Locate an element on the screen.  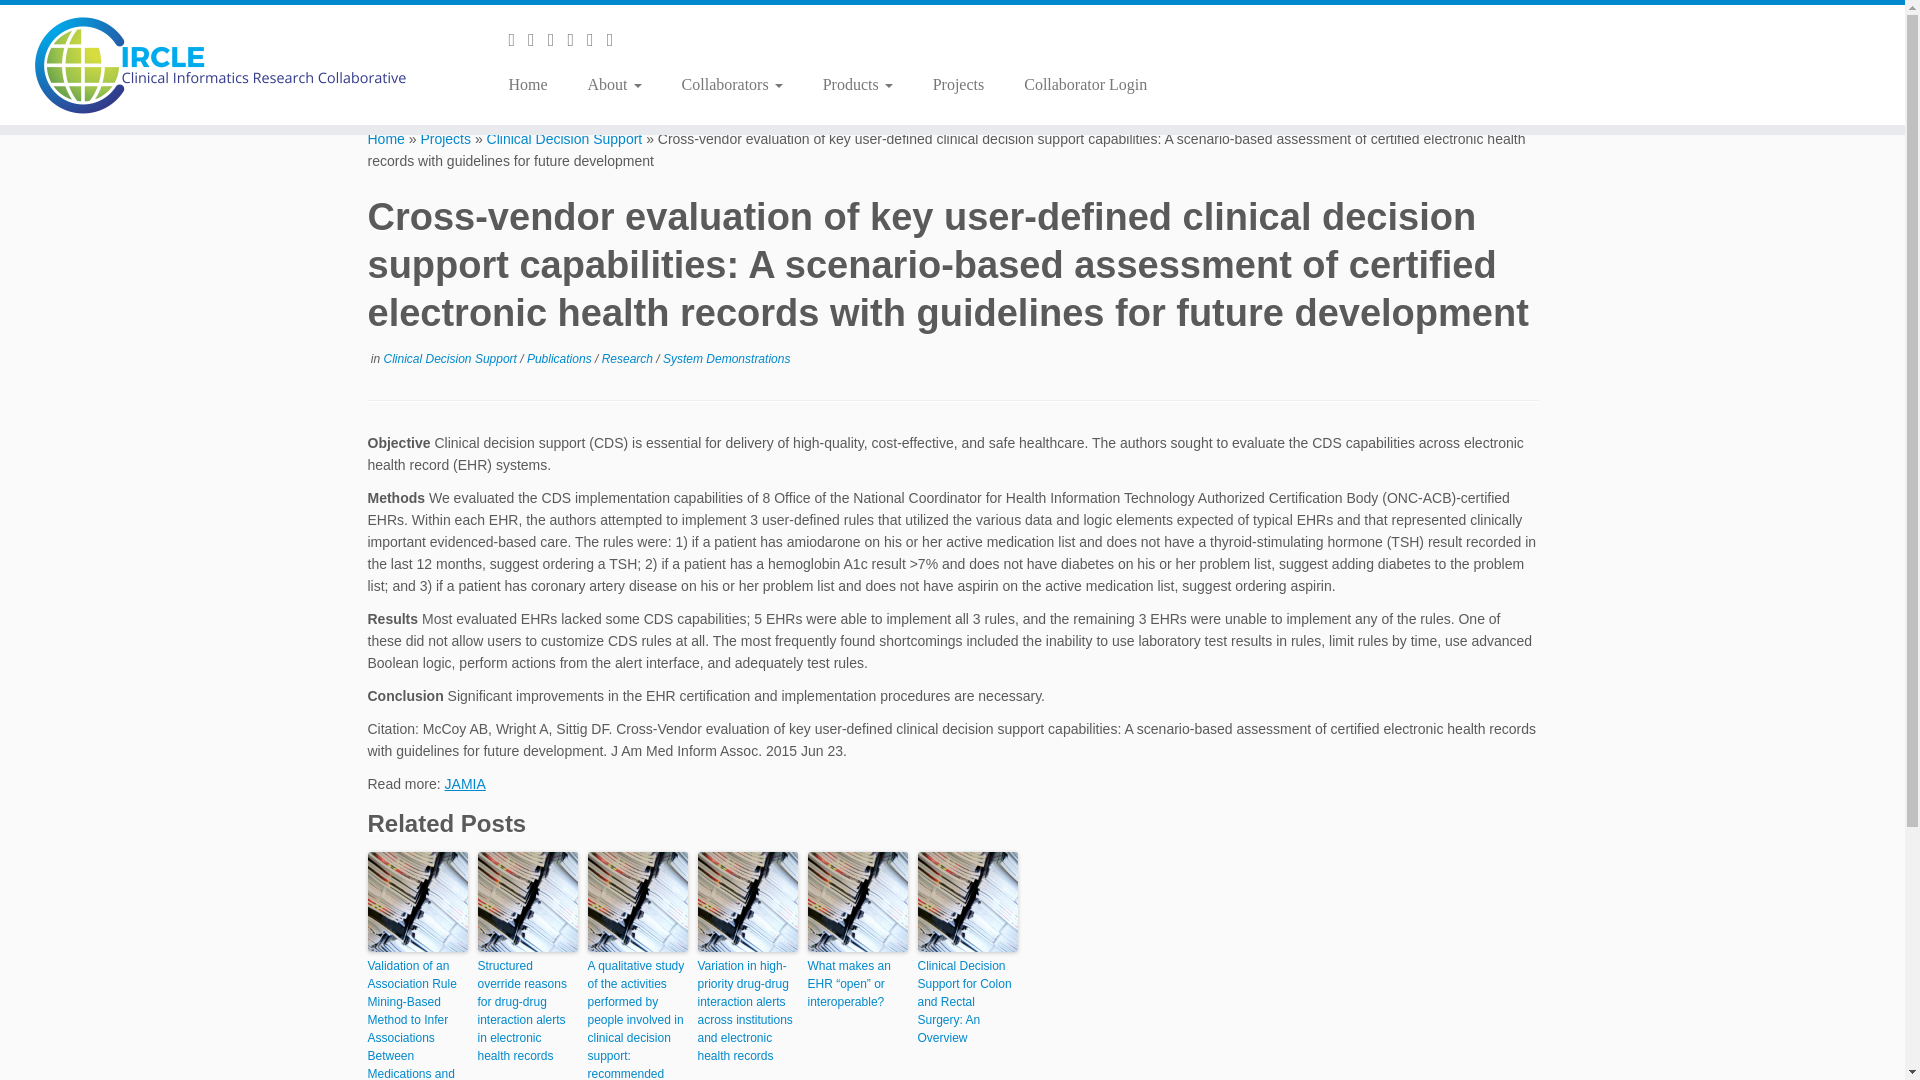
Home is located at coordinates (386, 138).